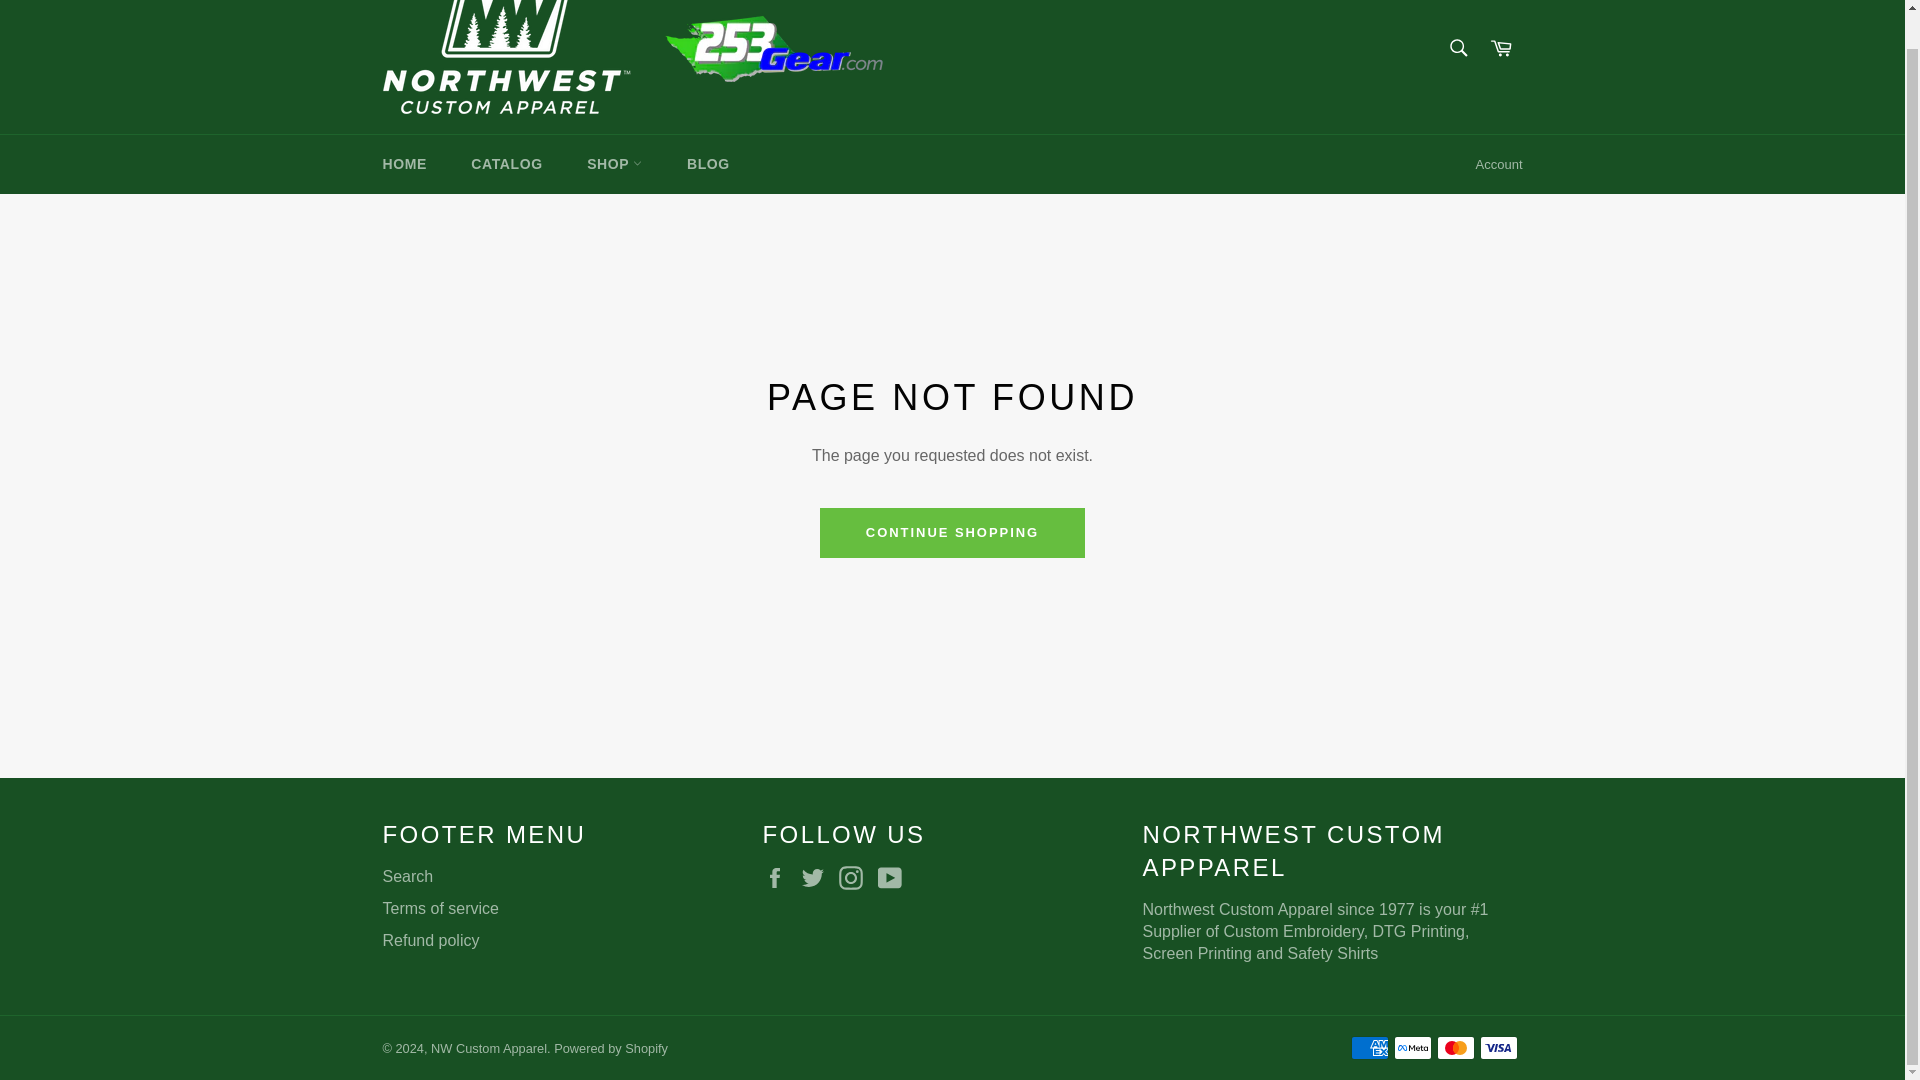  What do you see at coordinates (952, 532) in the screenshot?
I see `CONTINUE SHOPPING` at bounding box center [952, 532].